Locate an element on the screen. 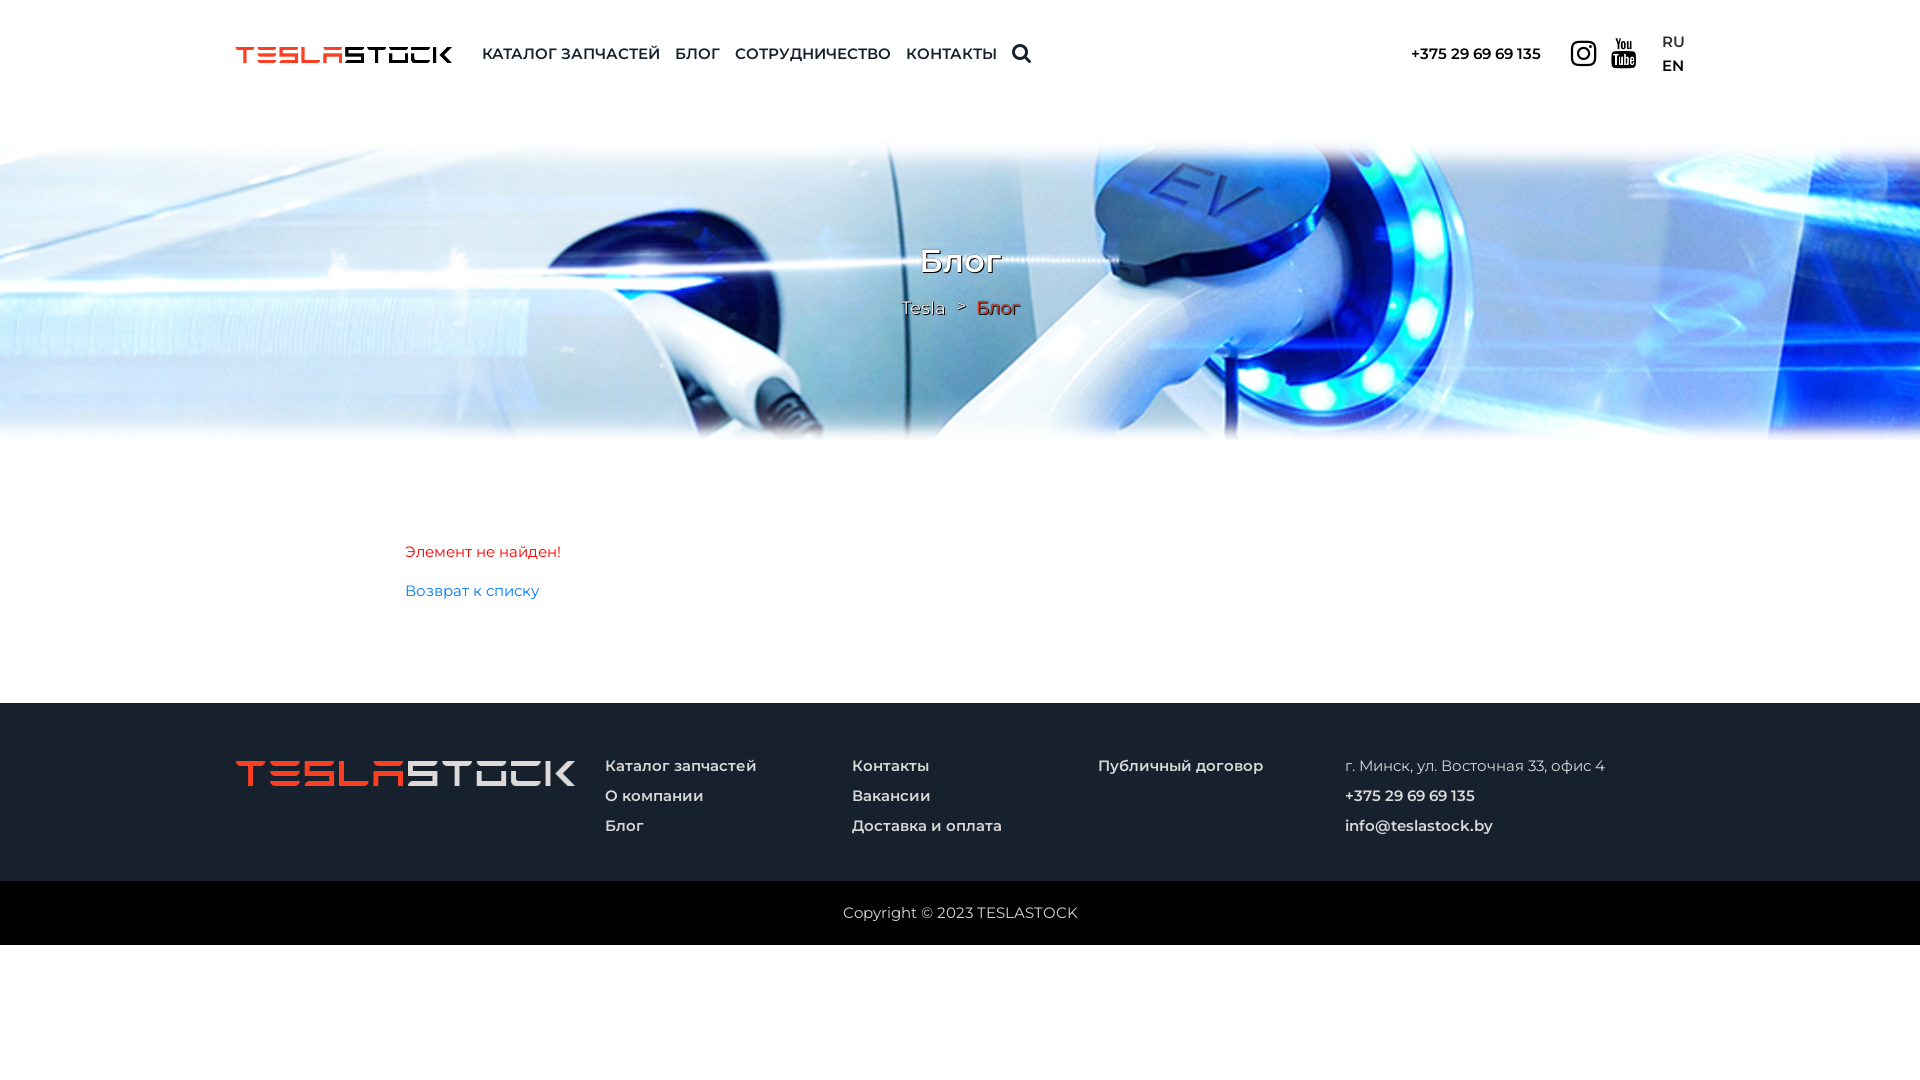 The height and width of the screenshot is (1080, 1920). Tesla is located at coordinates (922, 307).